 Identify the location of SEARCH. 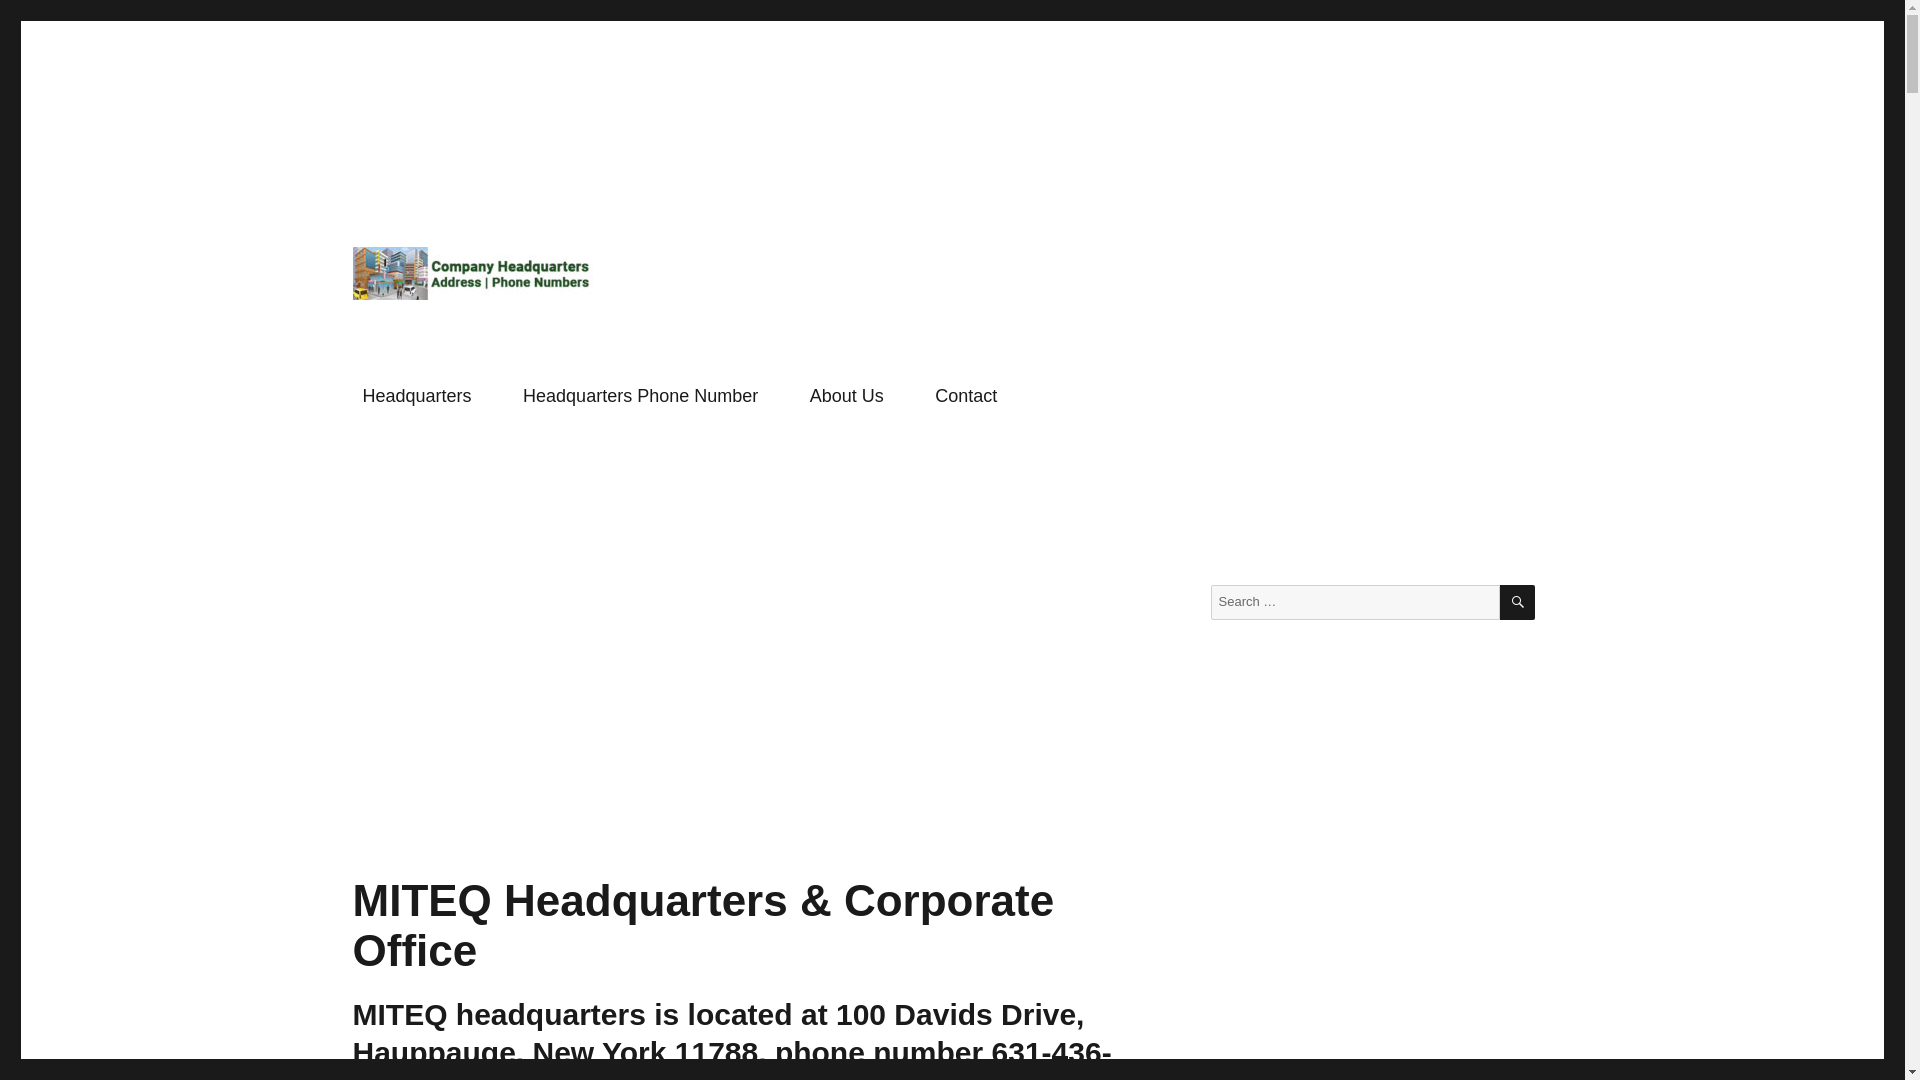
(1516, 602).